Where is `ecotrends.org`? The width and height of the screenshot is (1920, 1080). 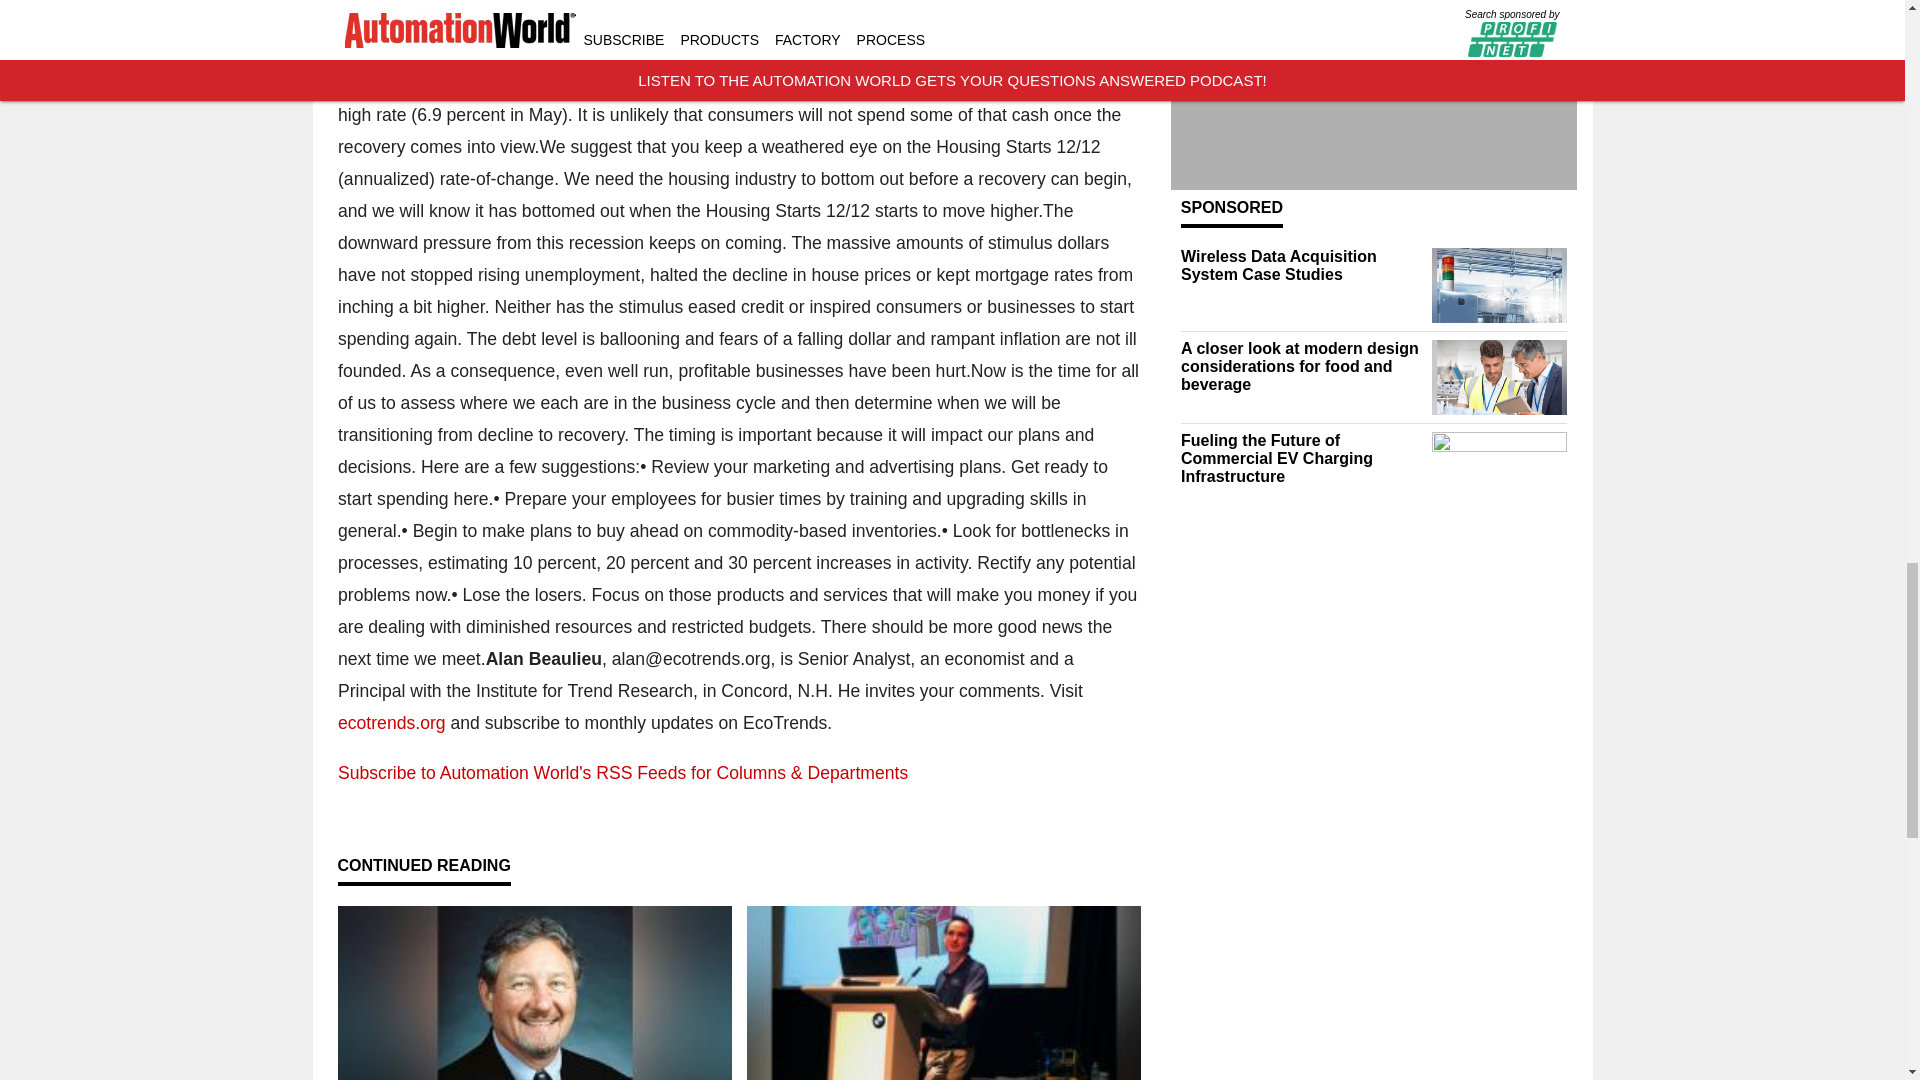 ecotrends.org is located at coordinates (391, 722).